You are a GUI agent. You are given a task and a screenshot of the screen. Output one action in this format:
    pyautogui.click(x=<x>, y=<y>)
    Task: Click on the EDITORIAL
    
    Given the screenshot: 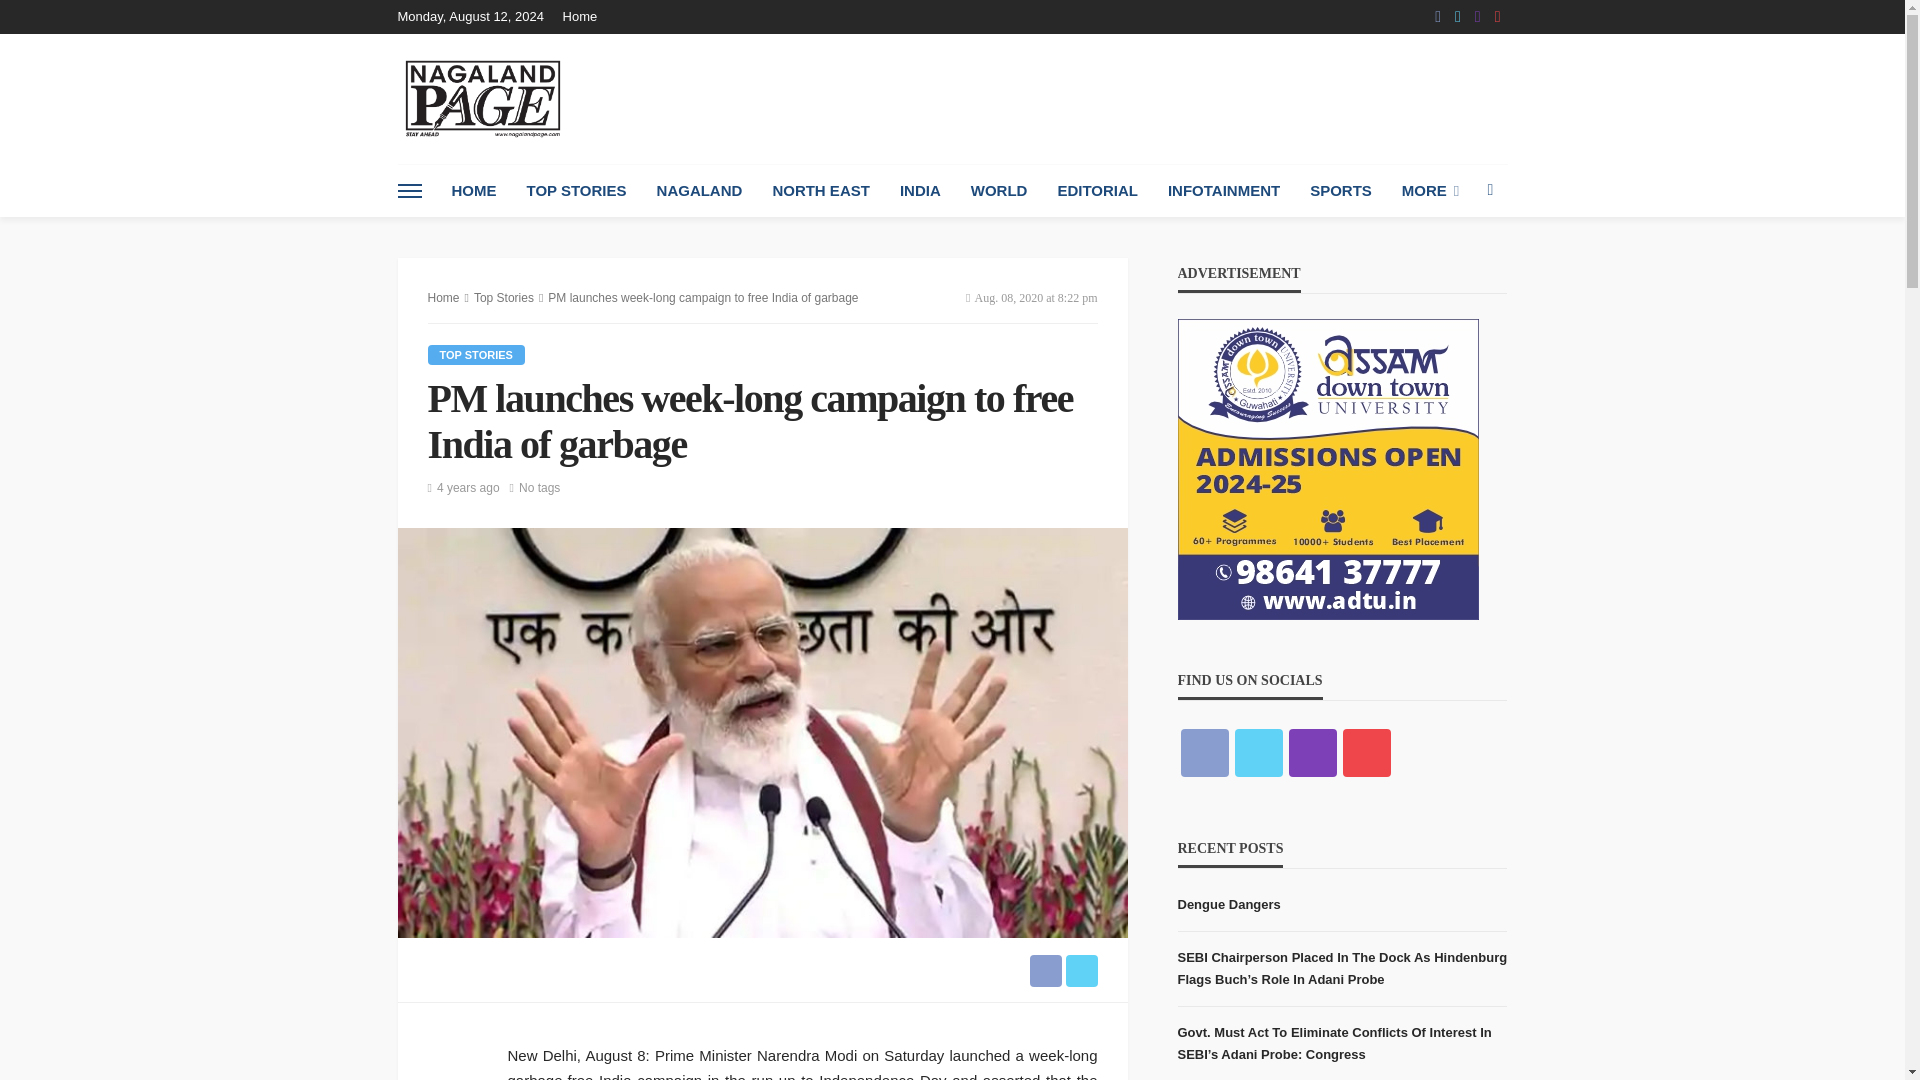 What is the action you would take?
    pyautogui.click(x=1098, y=191)
    